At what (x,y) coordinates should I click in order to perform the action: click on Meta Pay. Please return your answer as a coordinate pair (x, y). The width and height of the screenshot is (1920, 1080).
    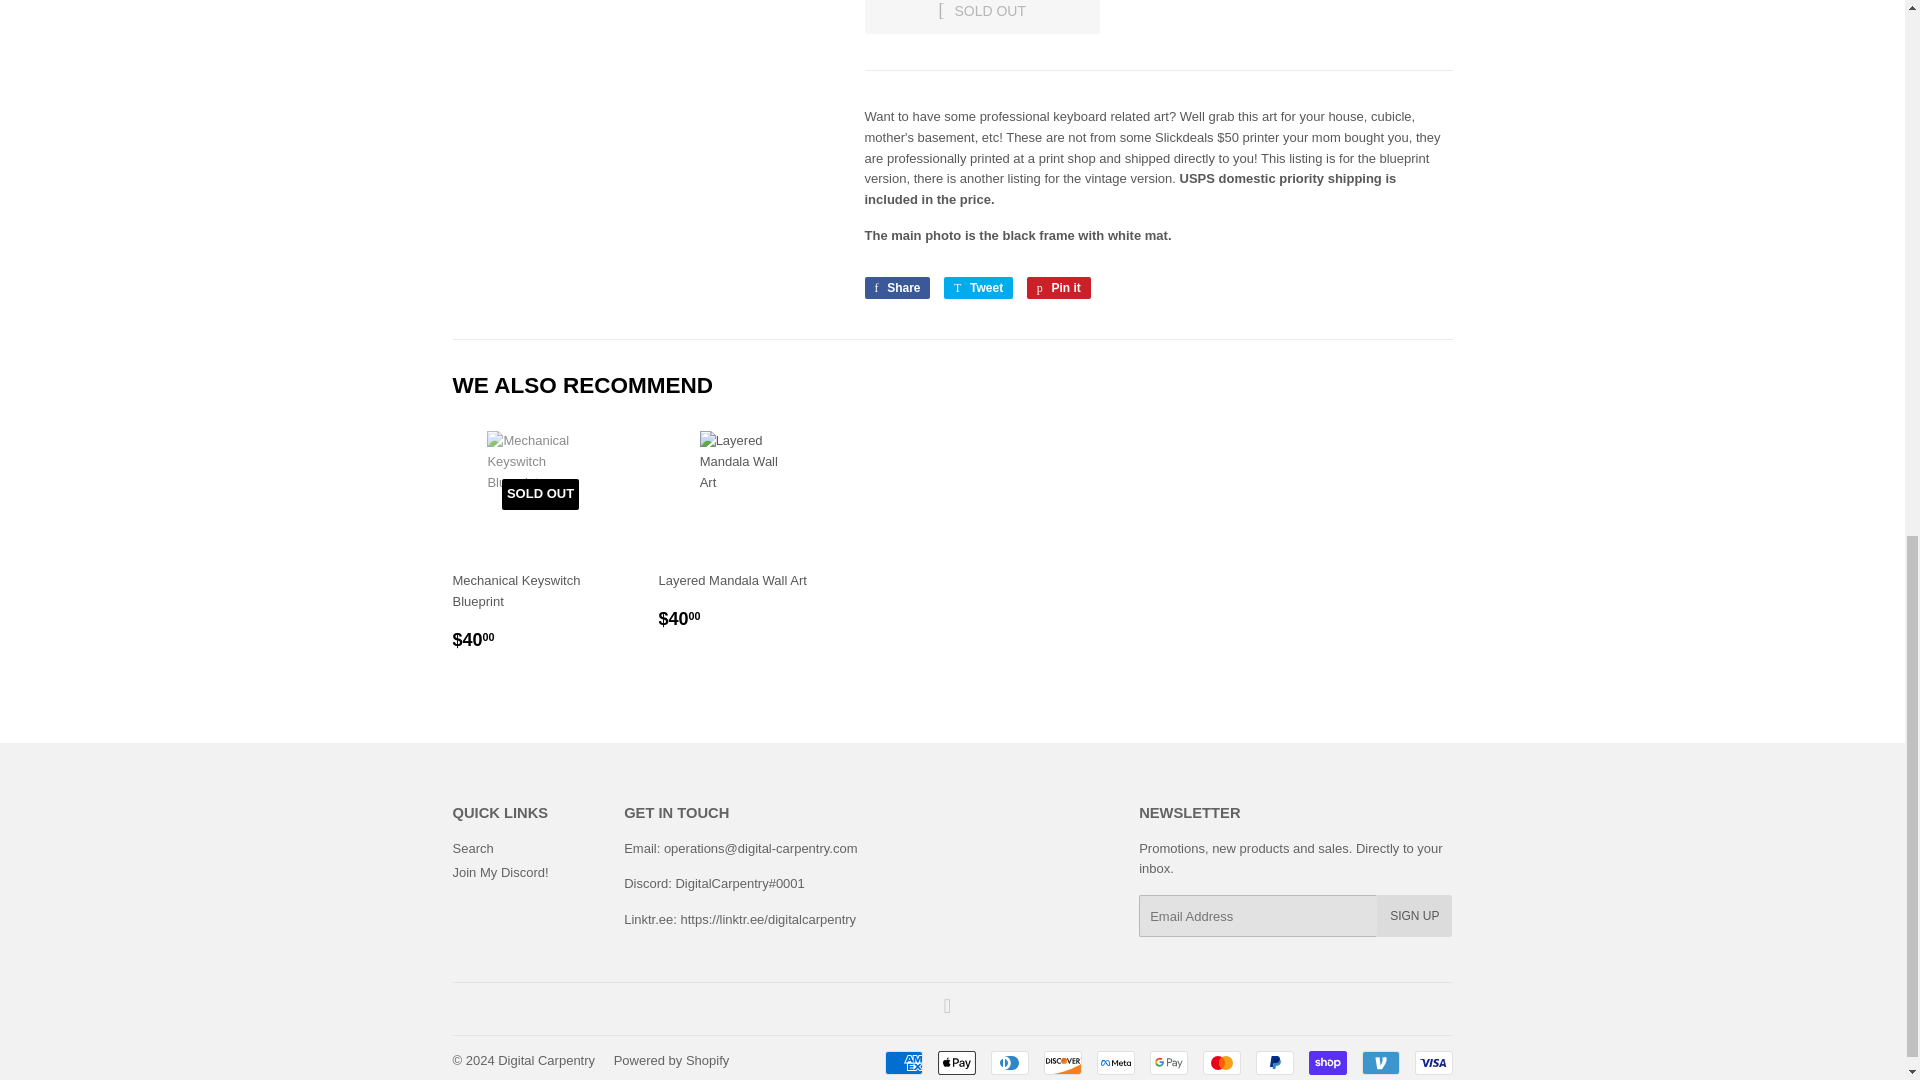
    Looking at the image, I should click on (1115, 1062).